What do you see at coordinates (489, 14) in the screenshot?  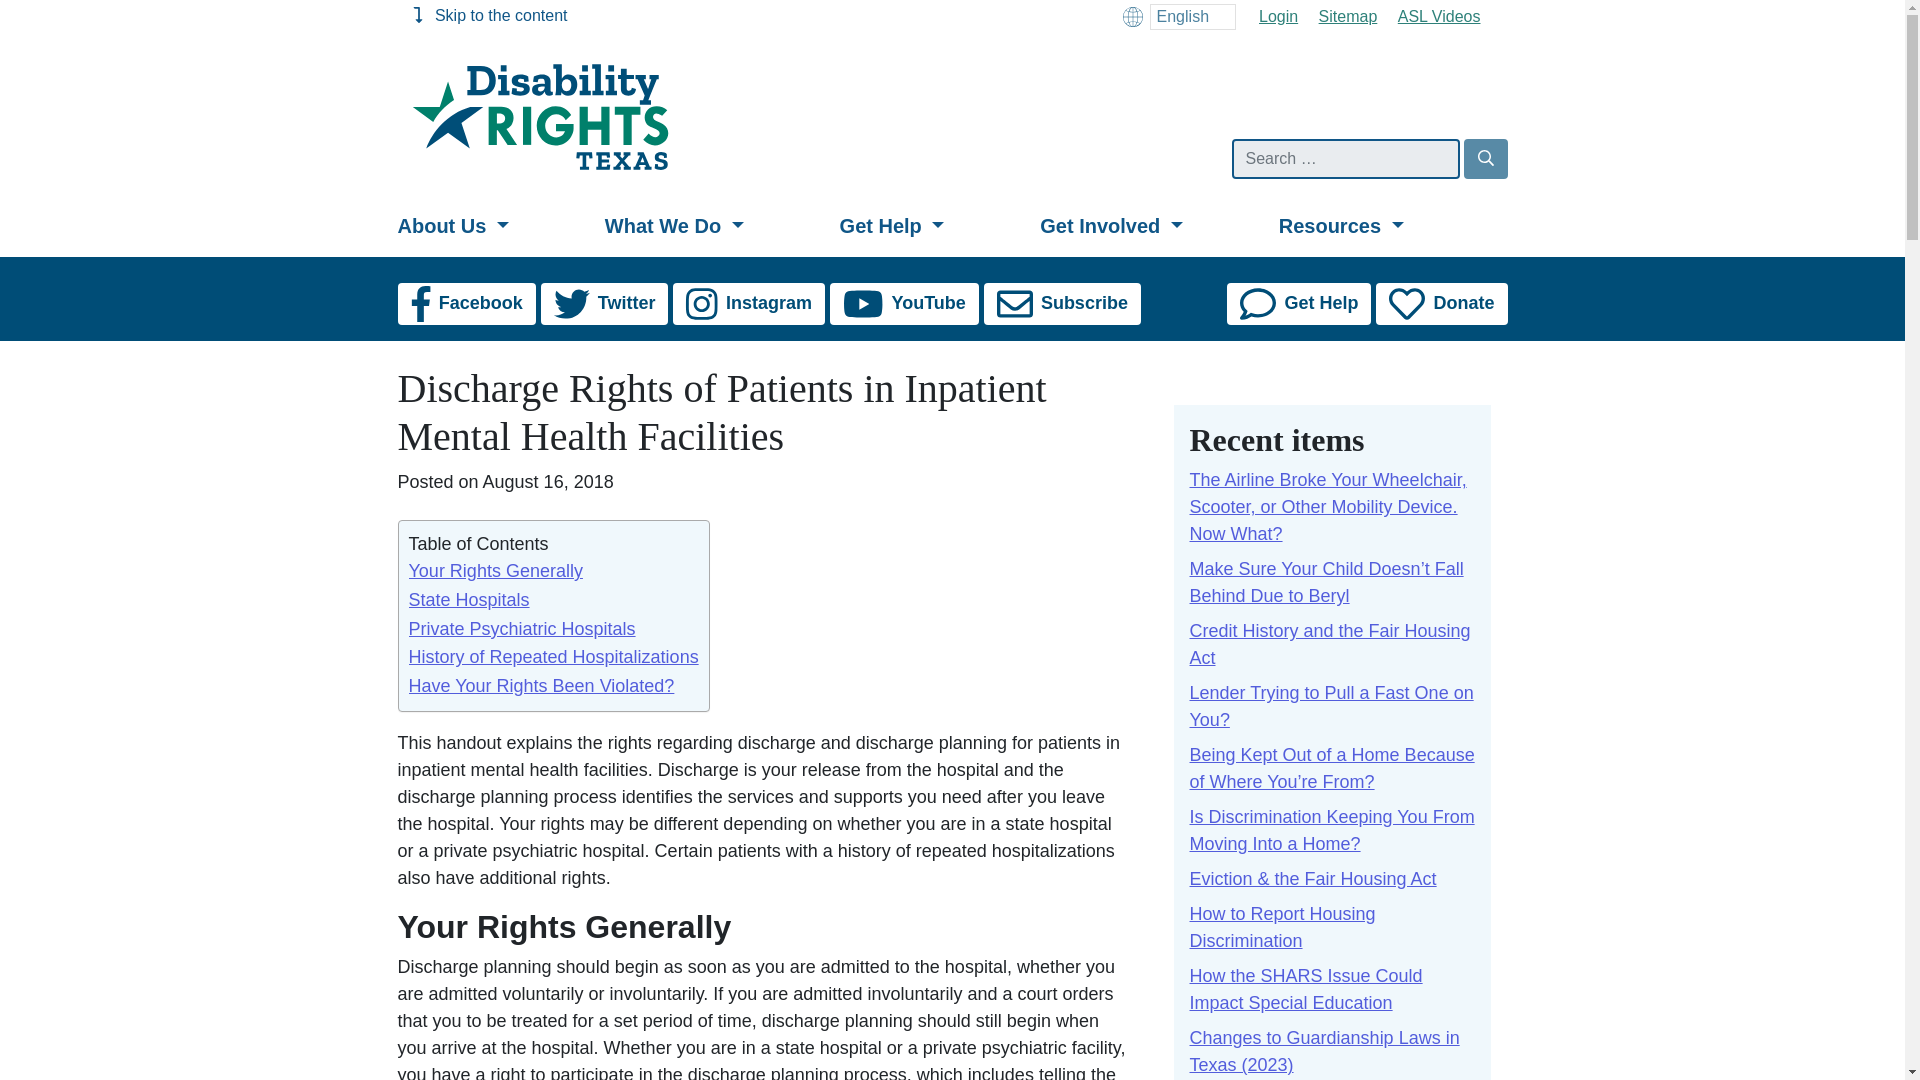 I see `Skip to the content` at bounding box center [489, 14].